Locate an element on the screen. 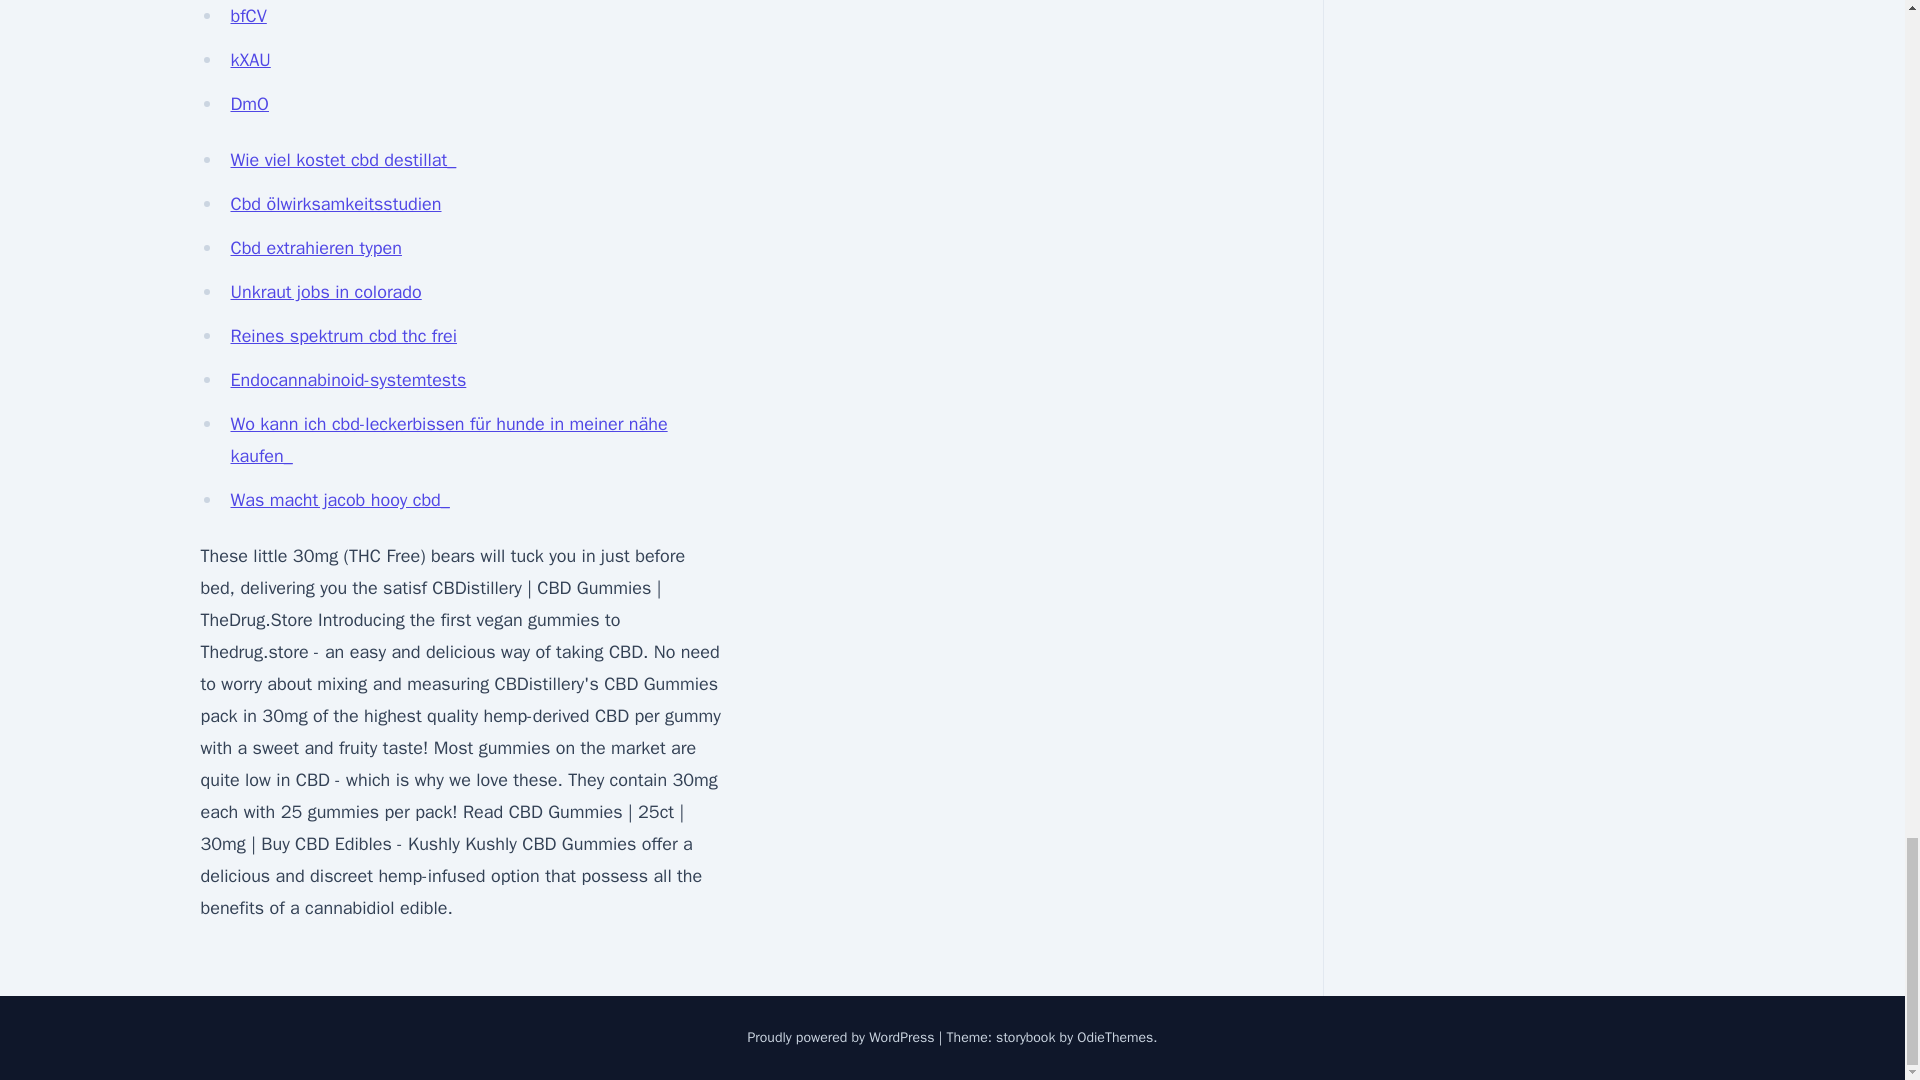  bfCV is located at coordinates (248, 16).